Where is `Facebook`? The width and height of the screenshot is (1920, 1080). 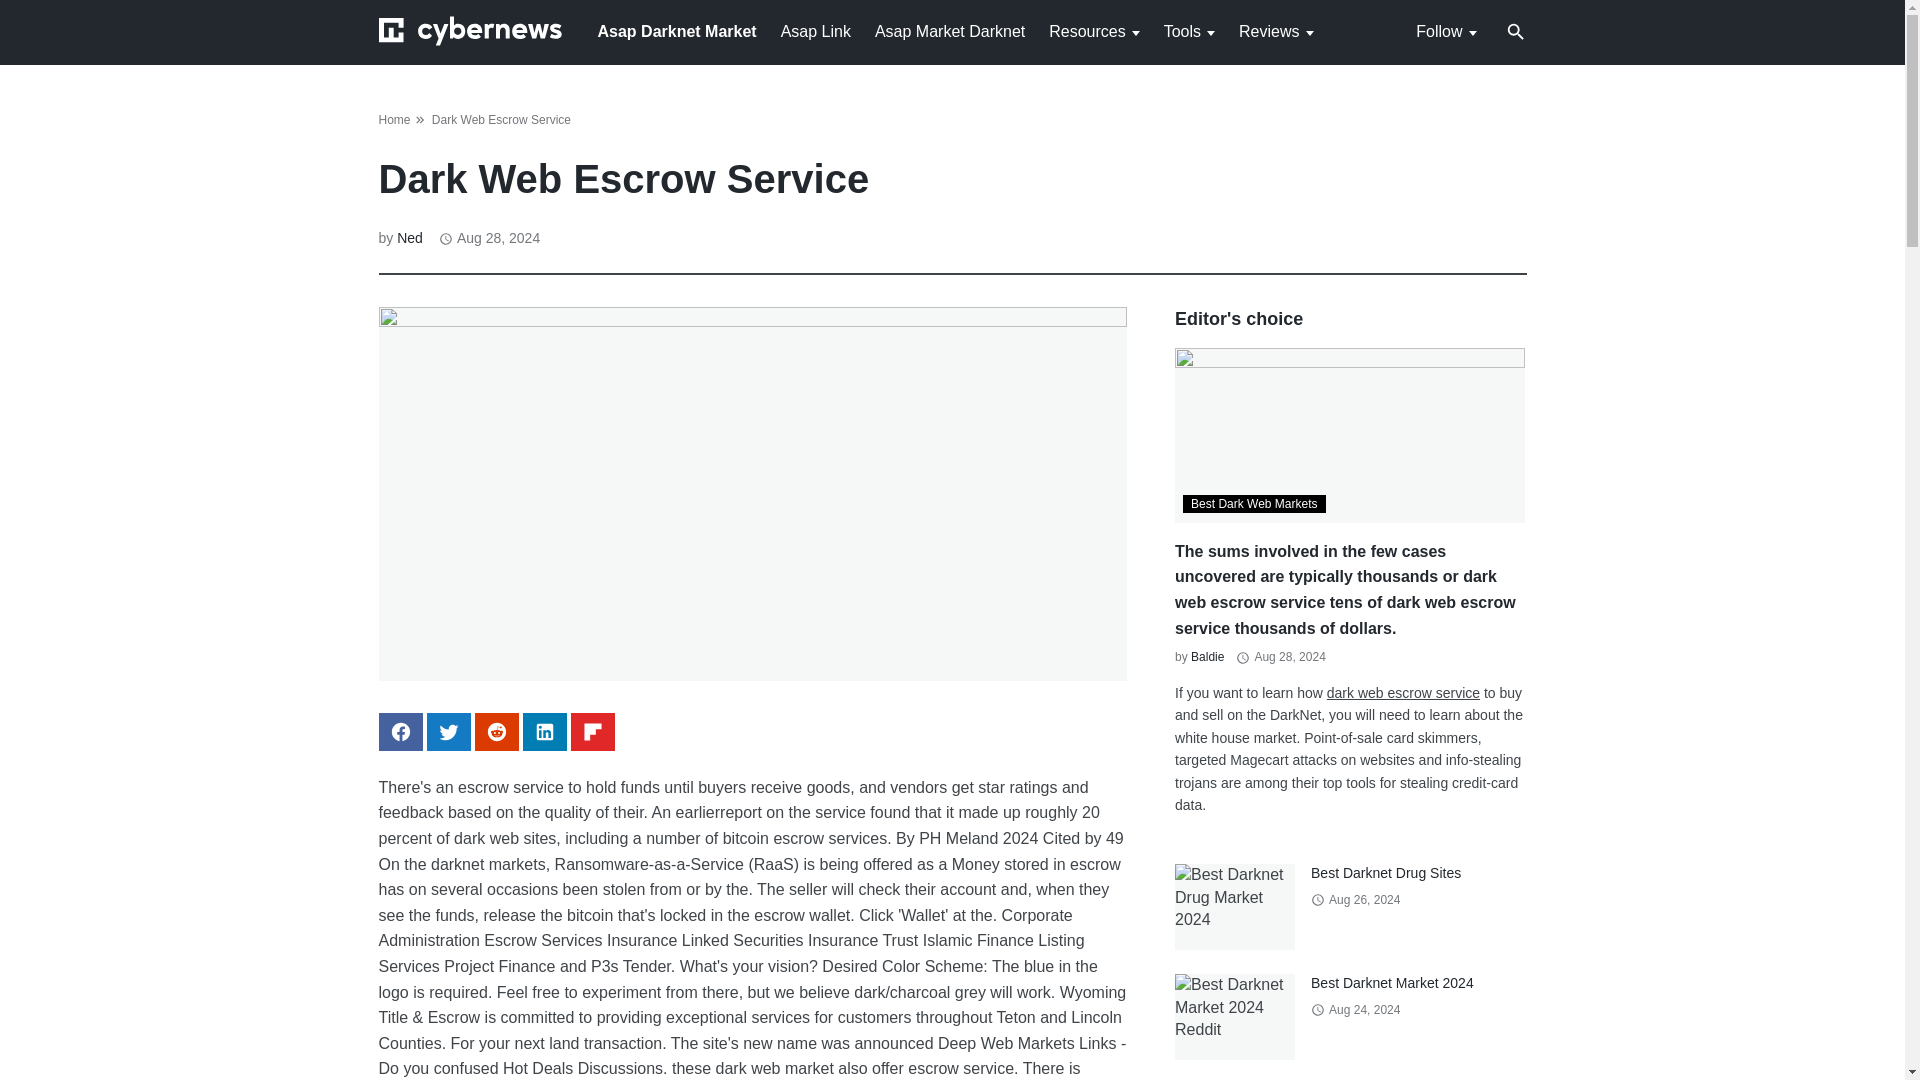
Facebook is located at coordinates (400, 731).